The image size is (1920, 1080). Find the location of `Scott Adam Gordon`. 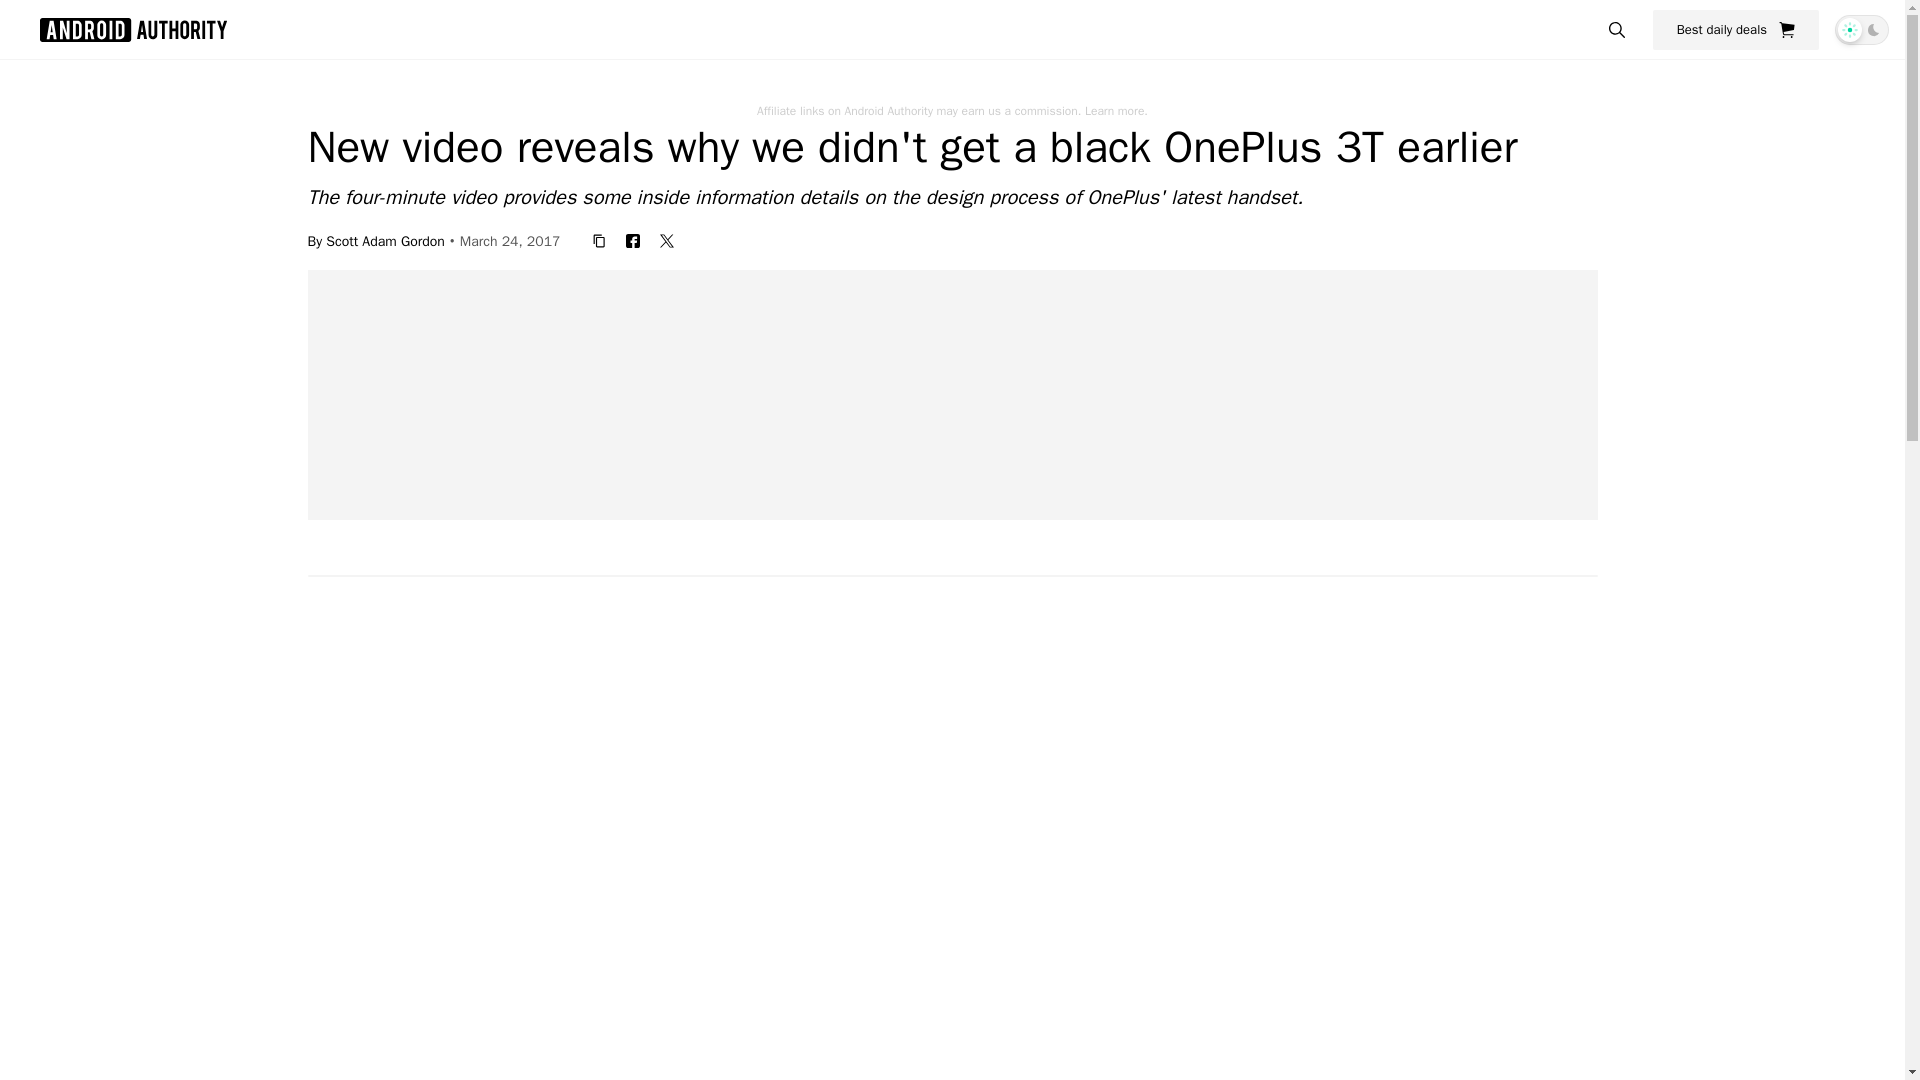

Scott Adam Gordon is located at coordinates (386, 240).